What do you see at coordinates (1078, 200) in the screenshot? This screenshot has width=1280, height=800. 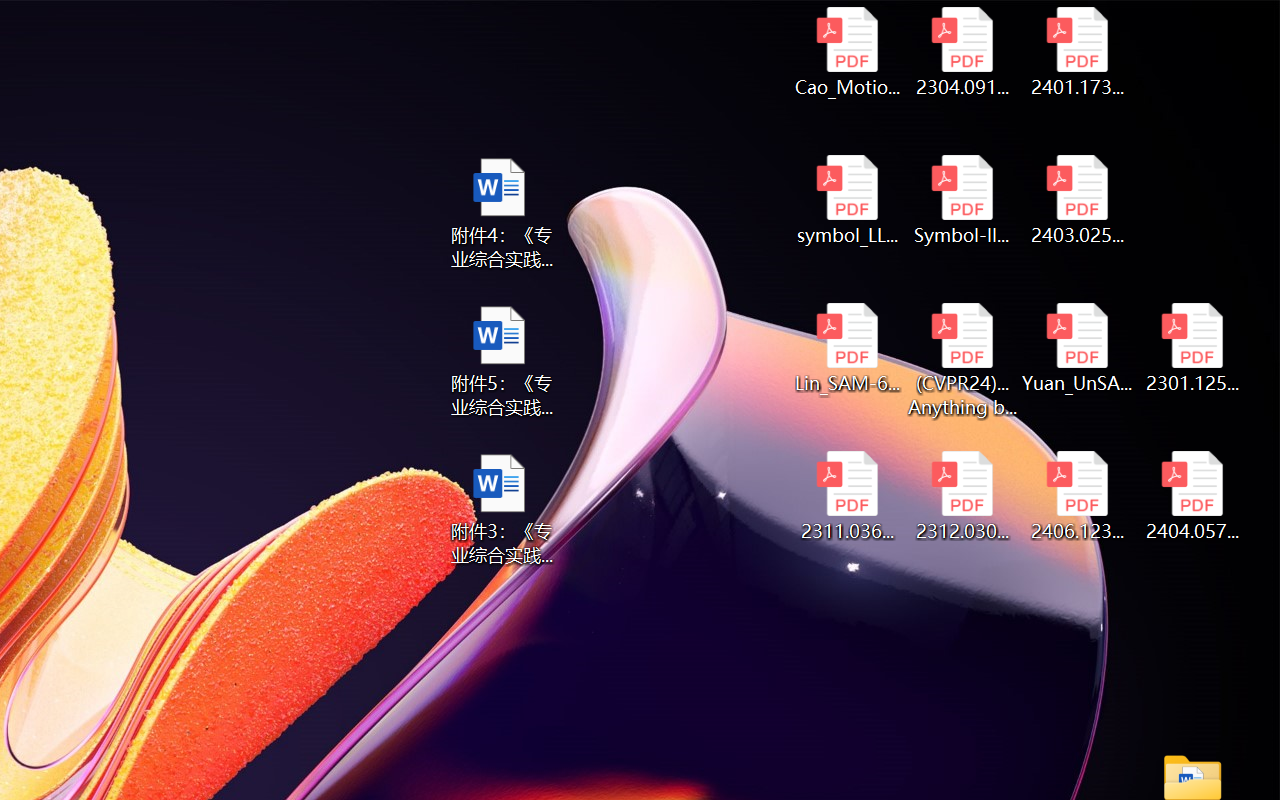 I see `2403.02502v1.pdf` at bounding box center [1078, 200].